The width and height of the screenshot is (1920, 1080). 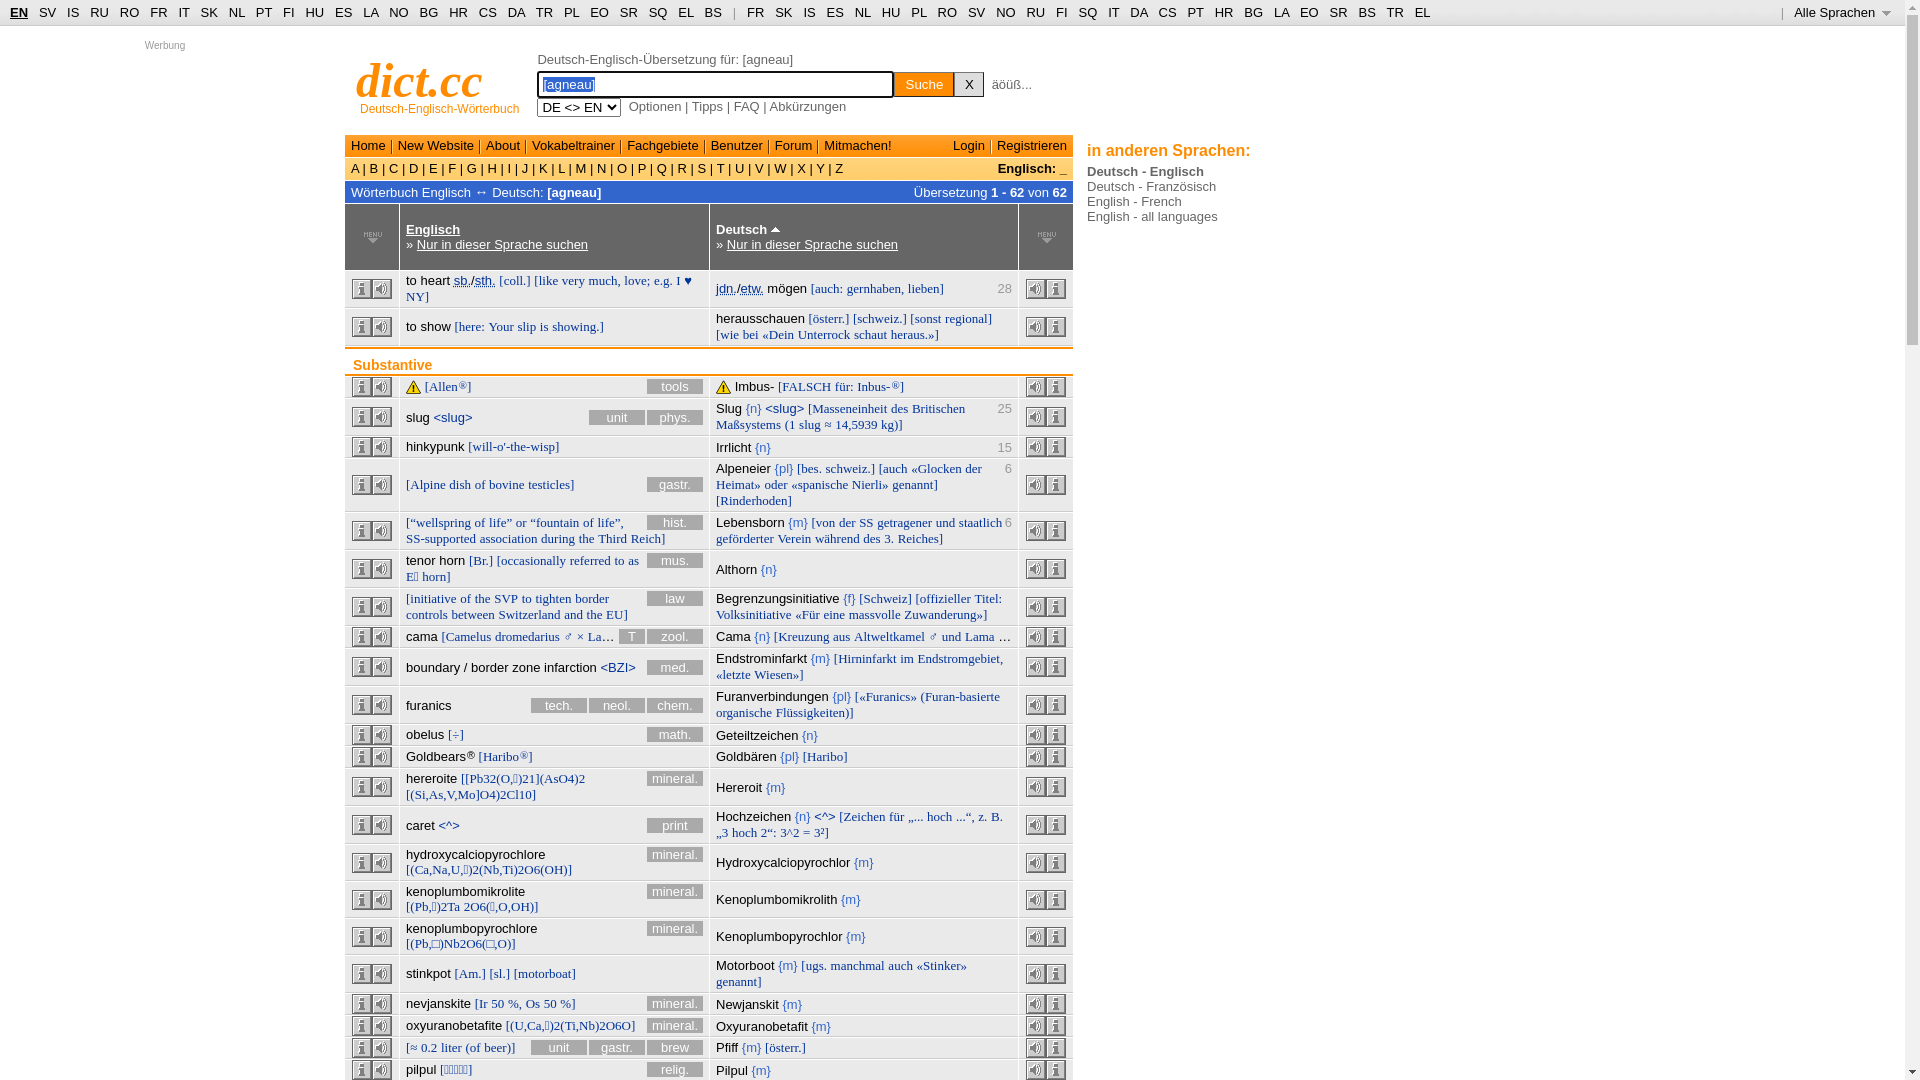 I want to click on Irrlicht, so click(x=734, y=448).